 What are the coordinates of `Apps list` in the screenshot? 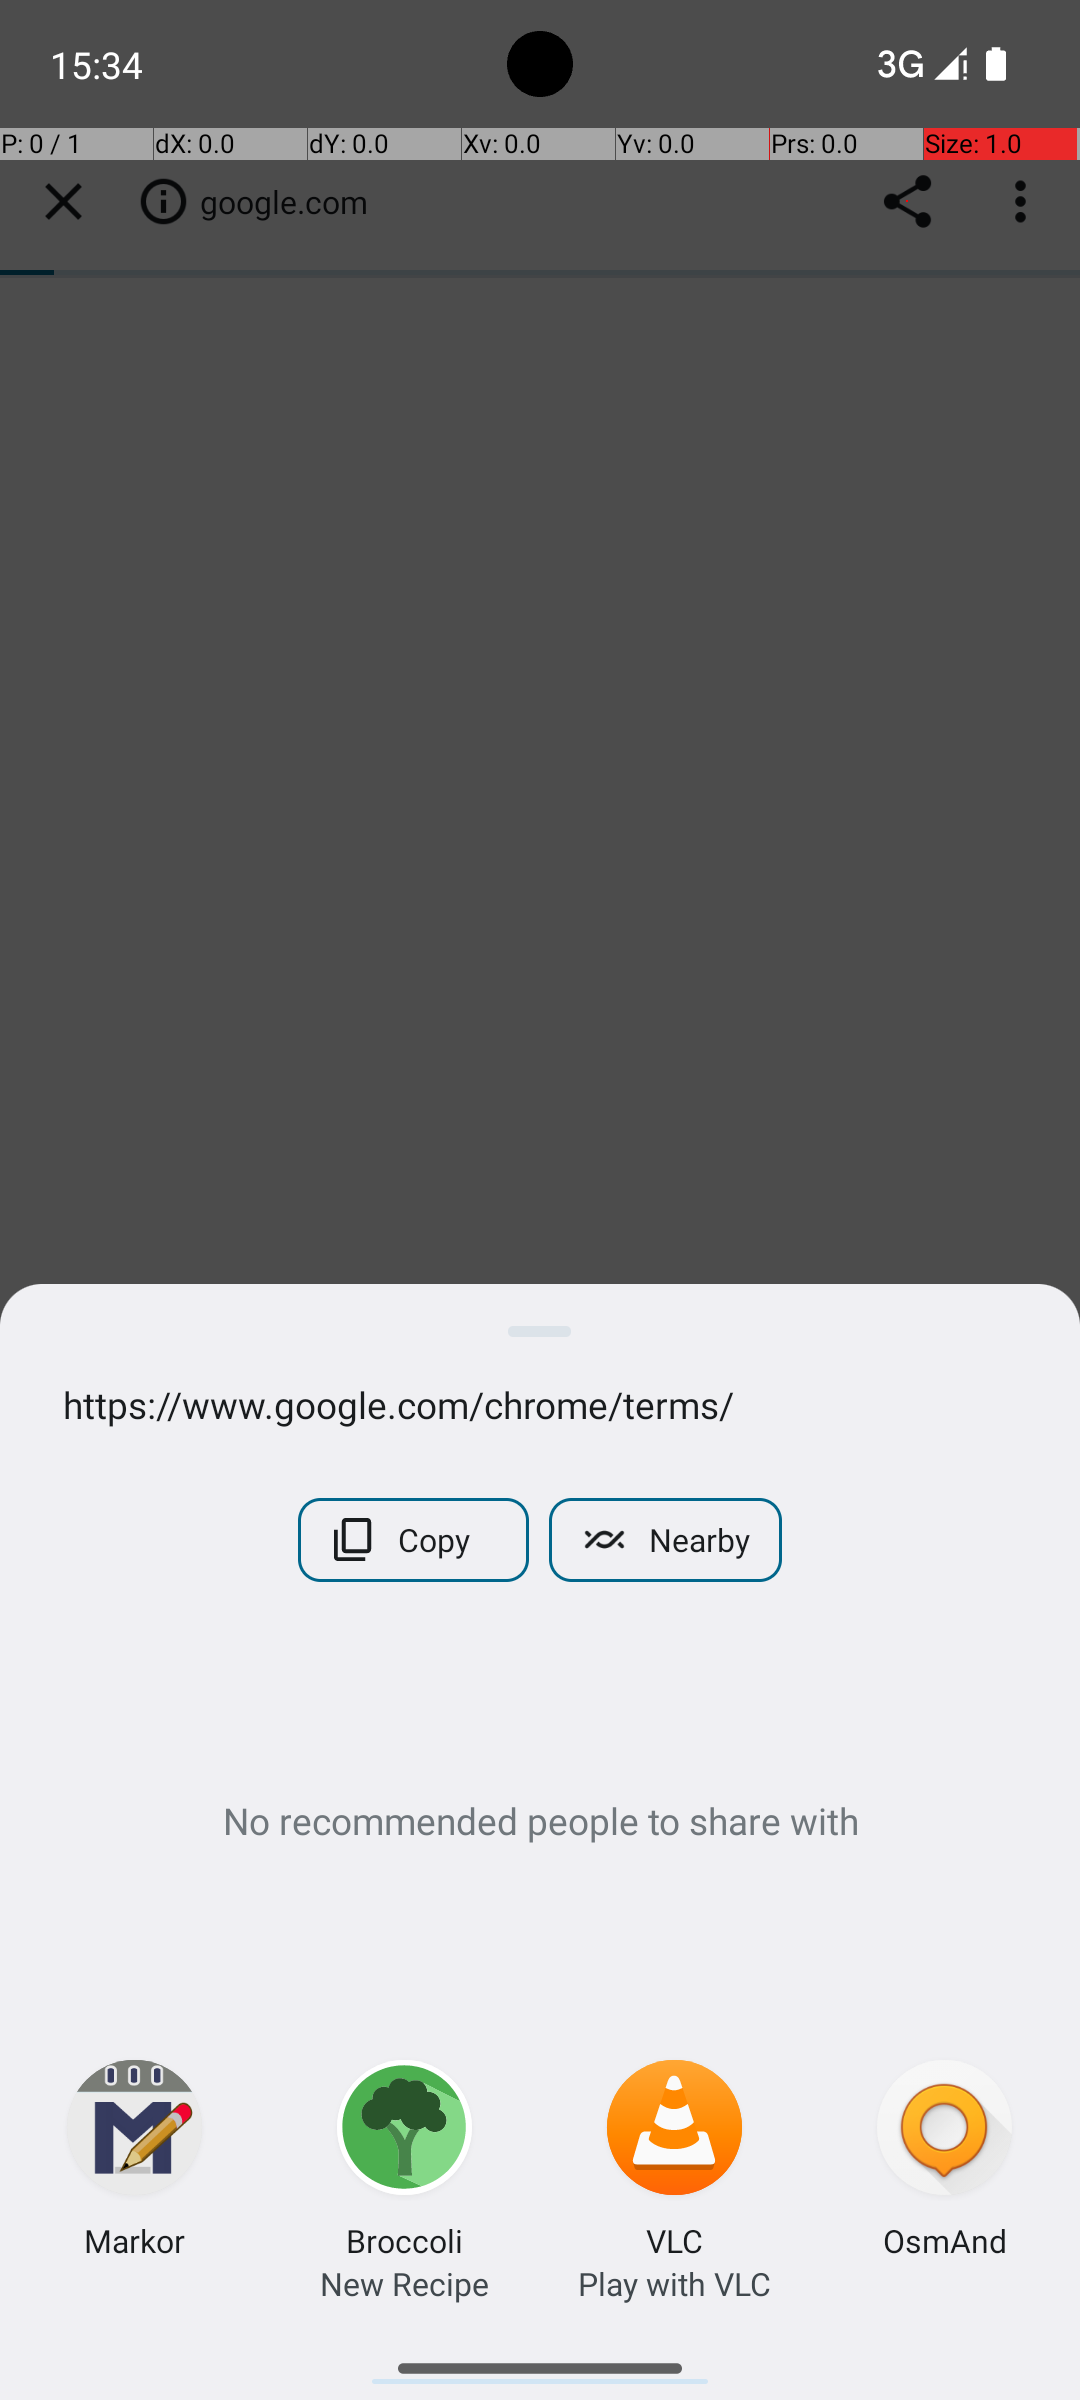 It's located at (540, 2360).